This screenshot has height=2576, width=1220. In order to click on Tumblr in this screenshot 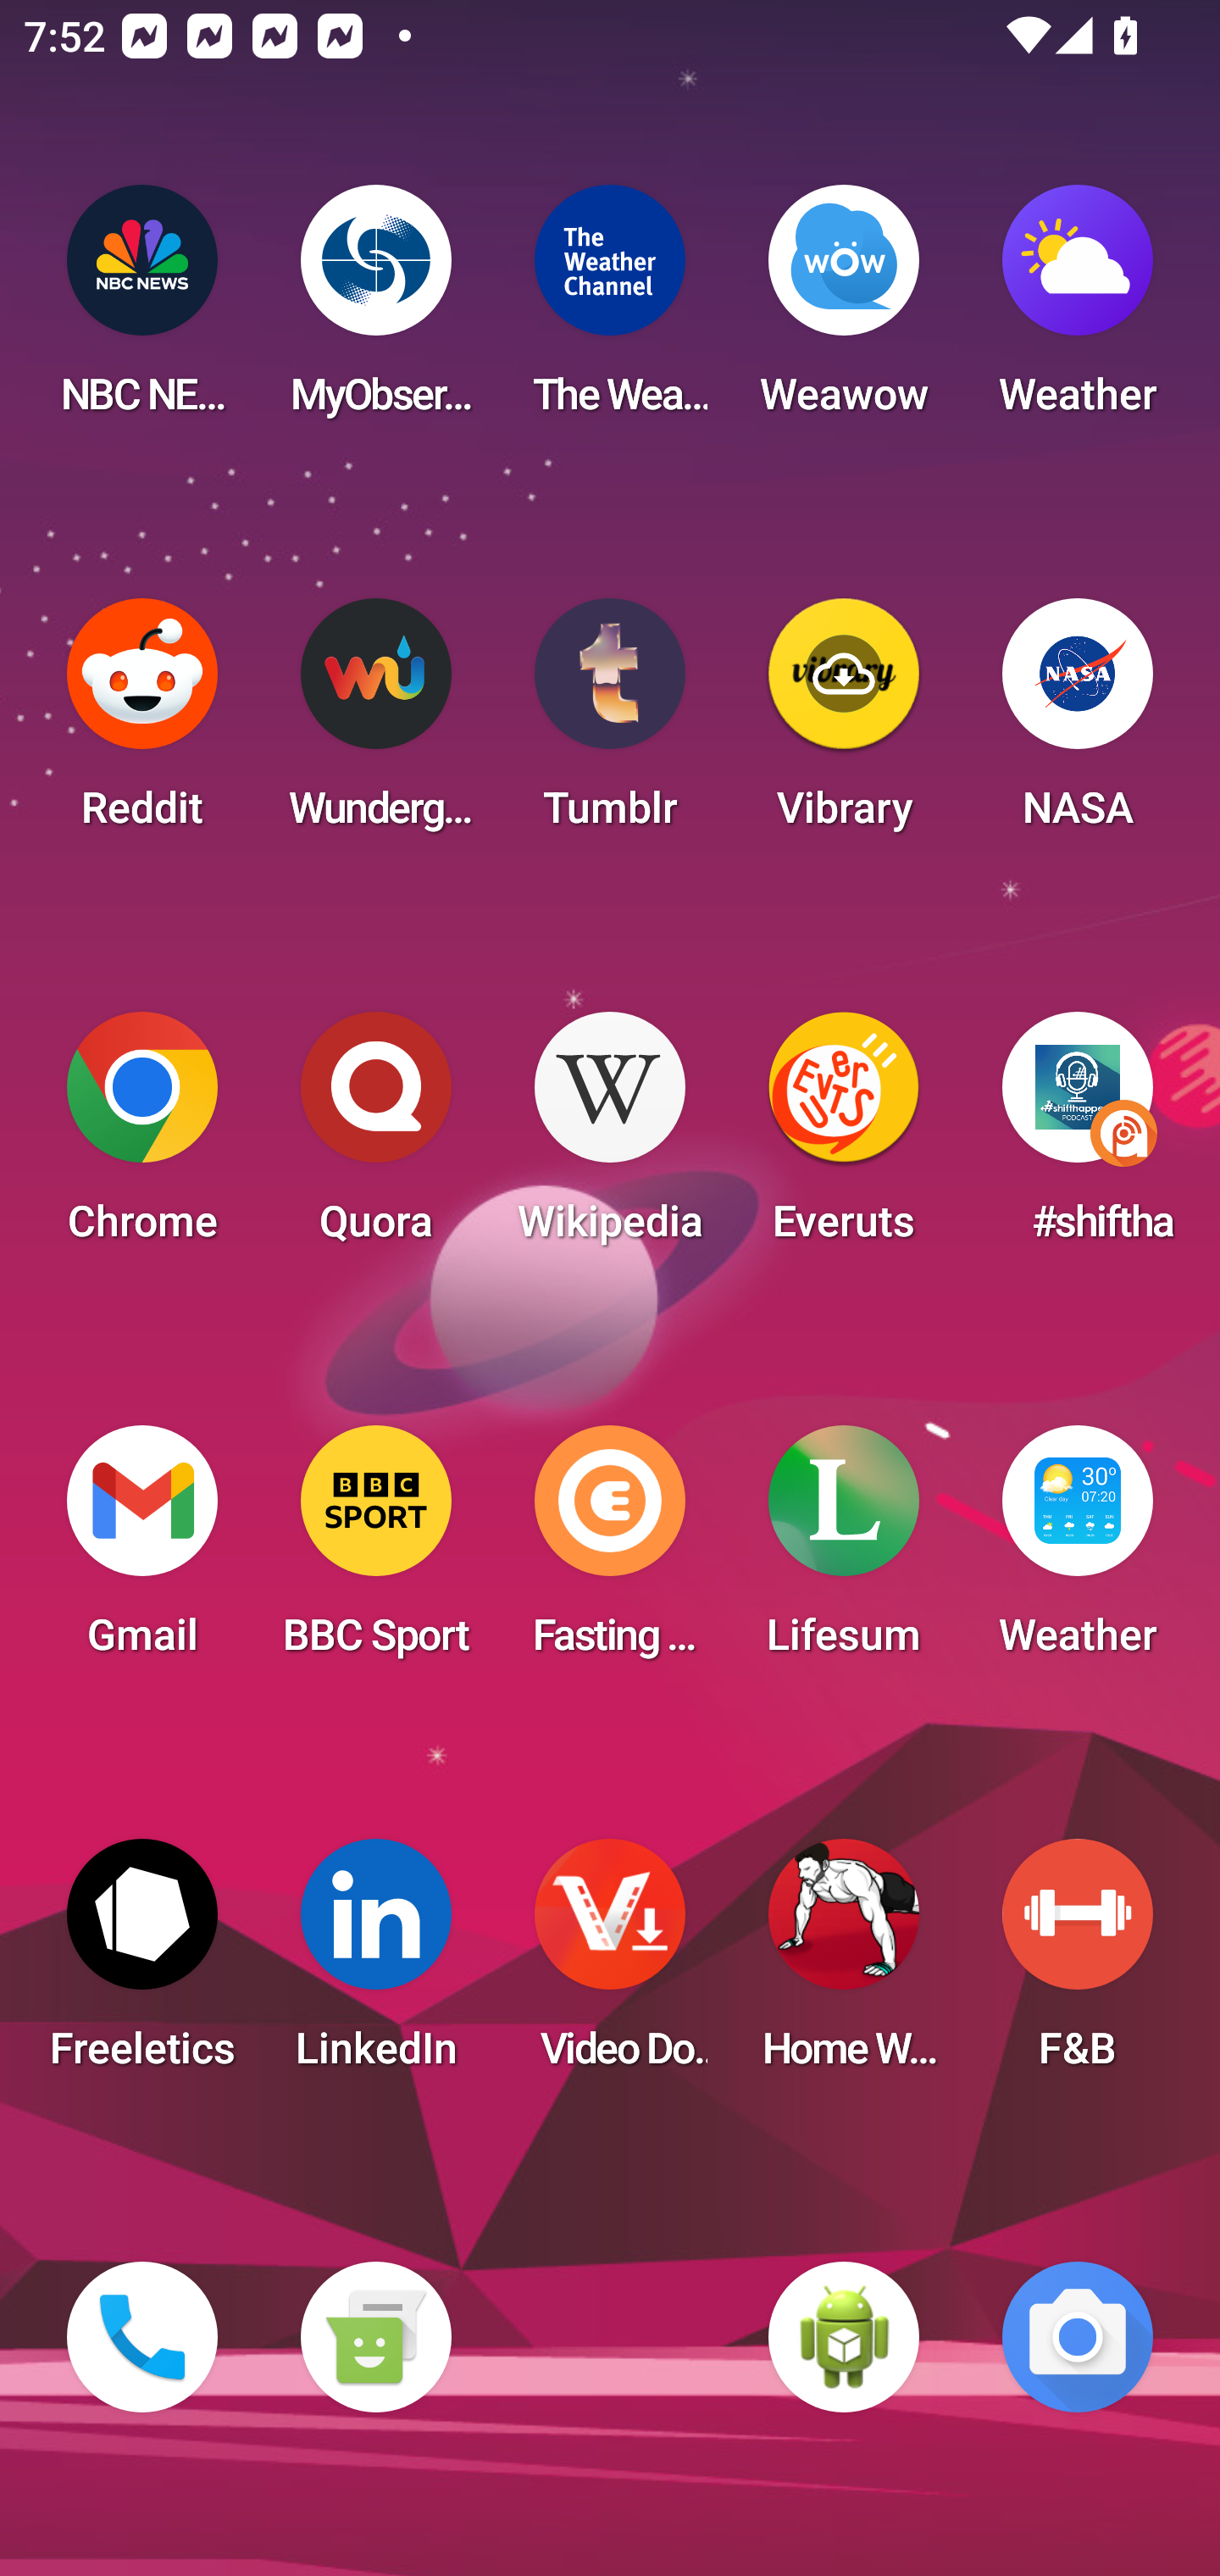, I will do `click(610, 724)`.